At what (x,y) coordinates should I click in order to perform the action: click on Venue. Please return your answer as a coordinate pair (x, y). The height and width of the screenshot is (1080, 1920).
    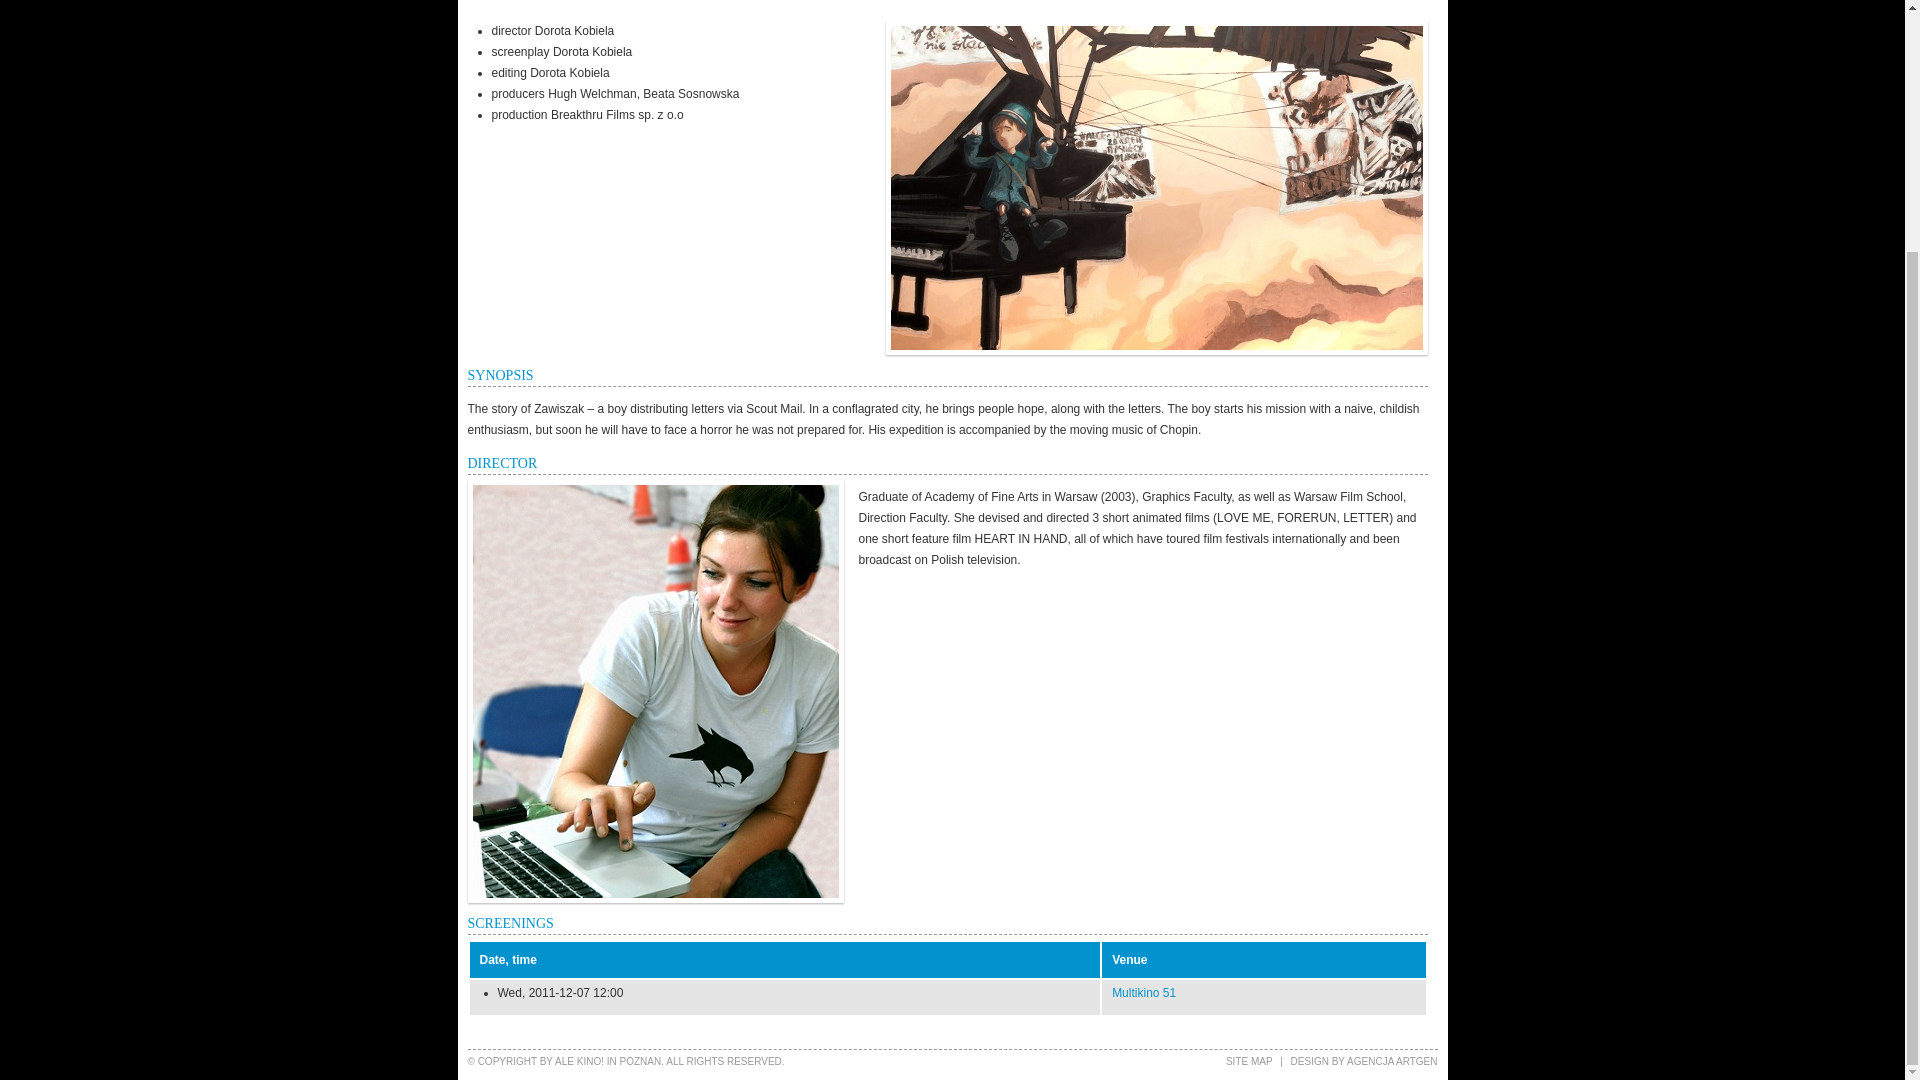
    Looking at the image, I should click on (1128, 959).